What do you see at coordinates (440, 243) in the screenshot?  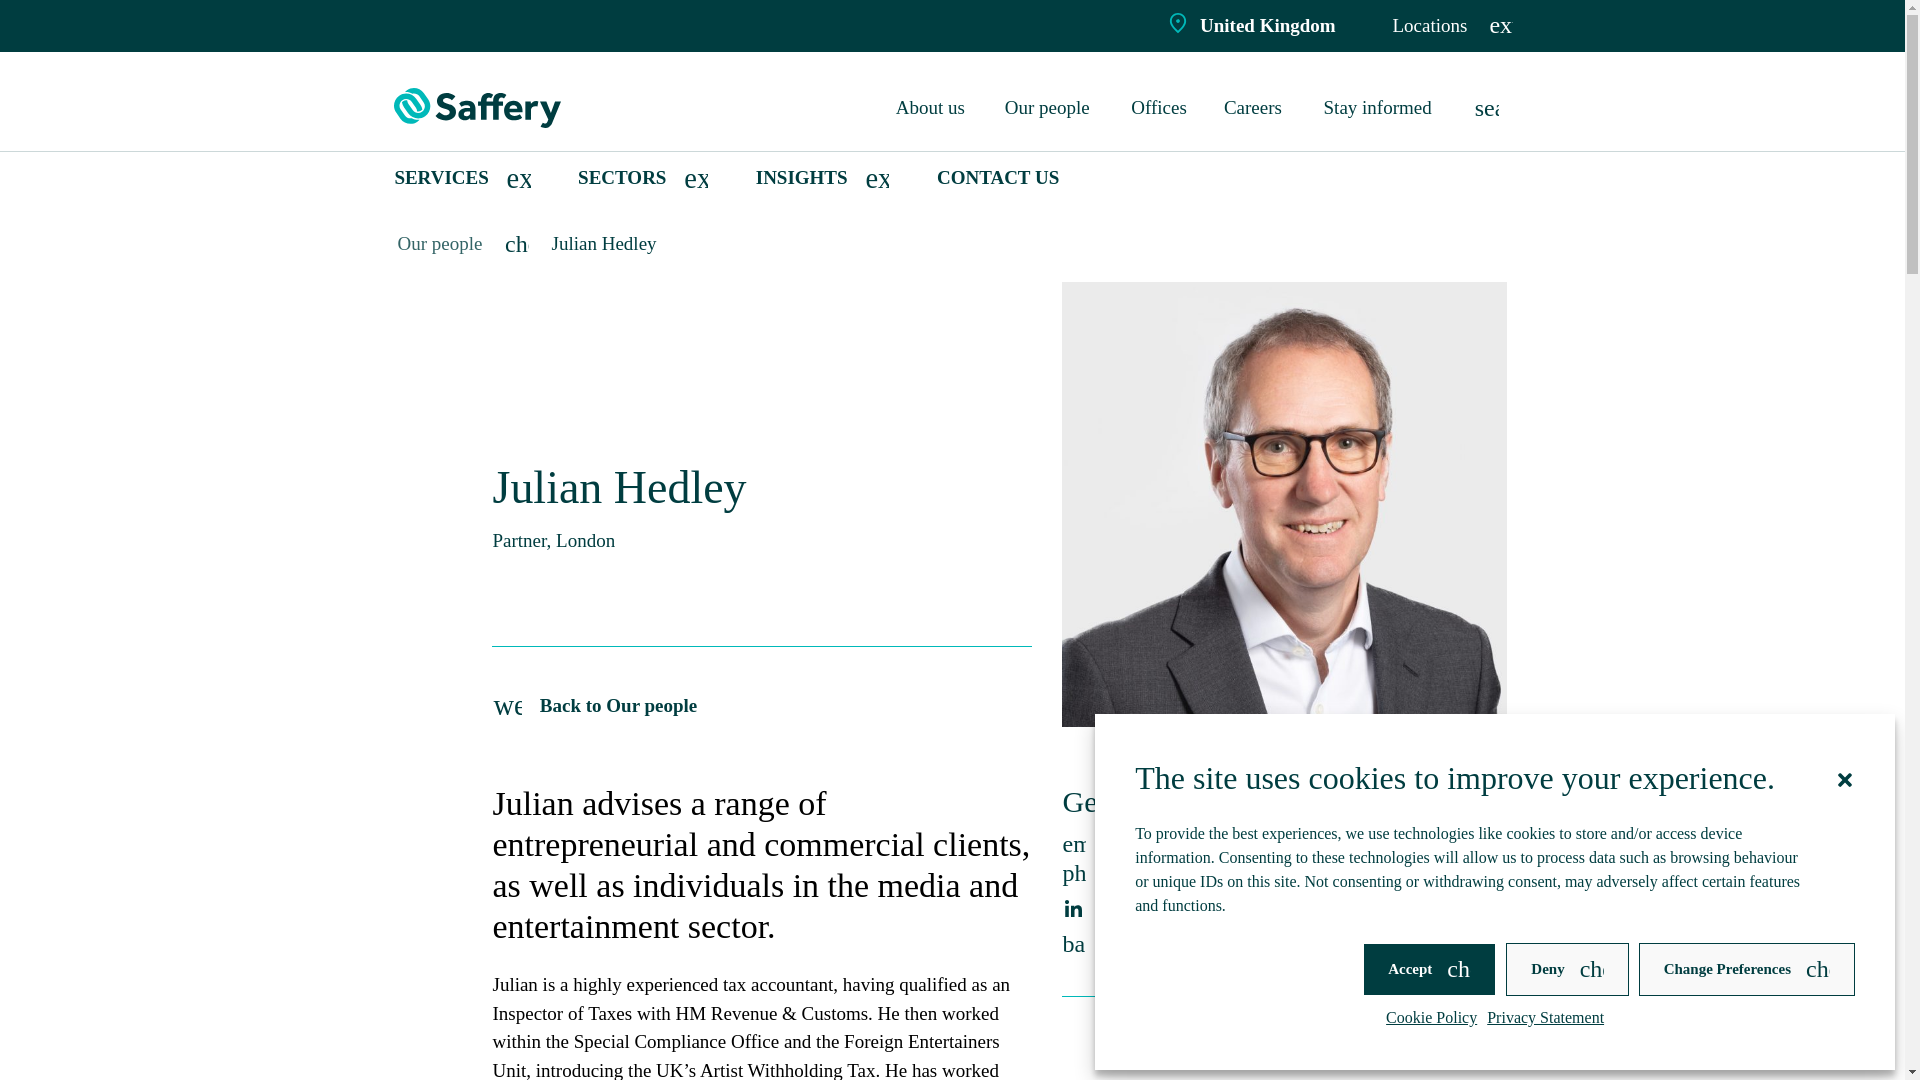 I see `Our people` at bounding box center [440, 243].